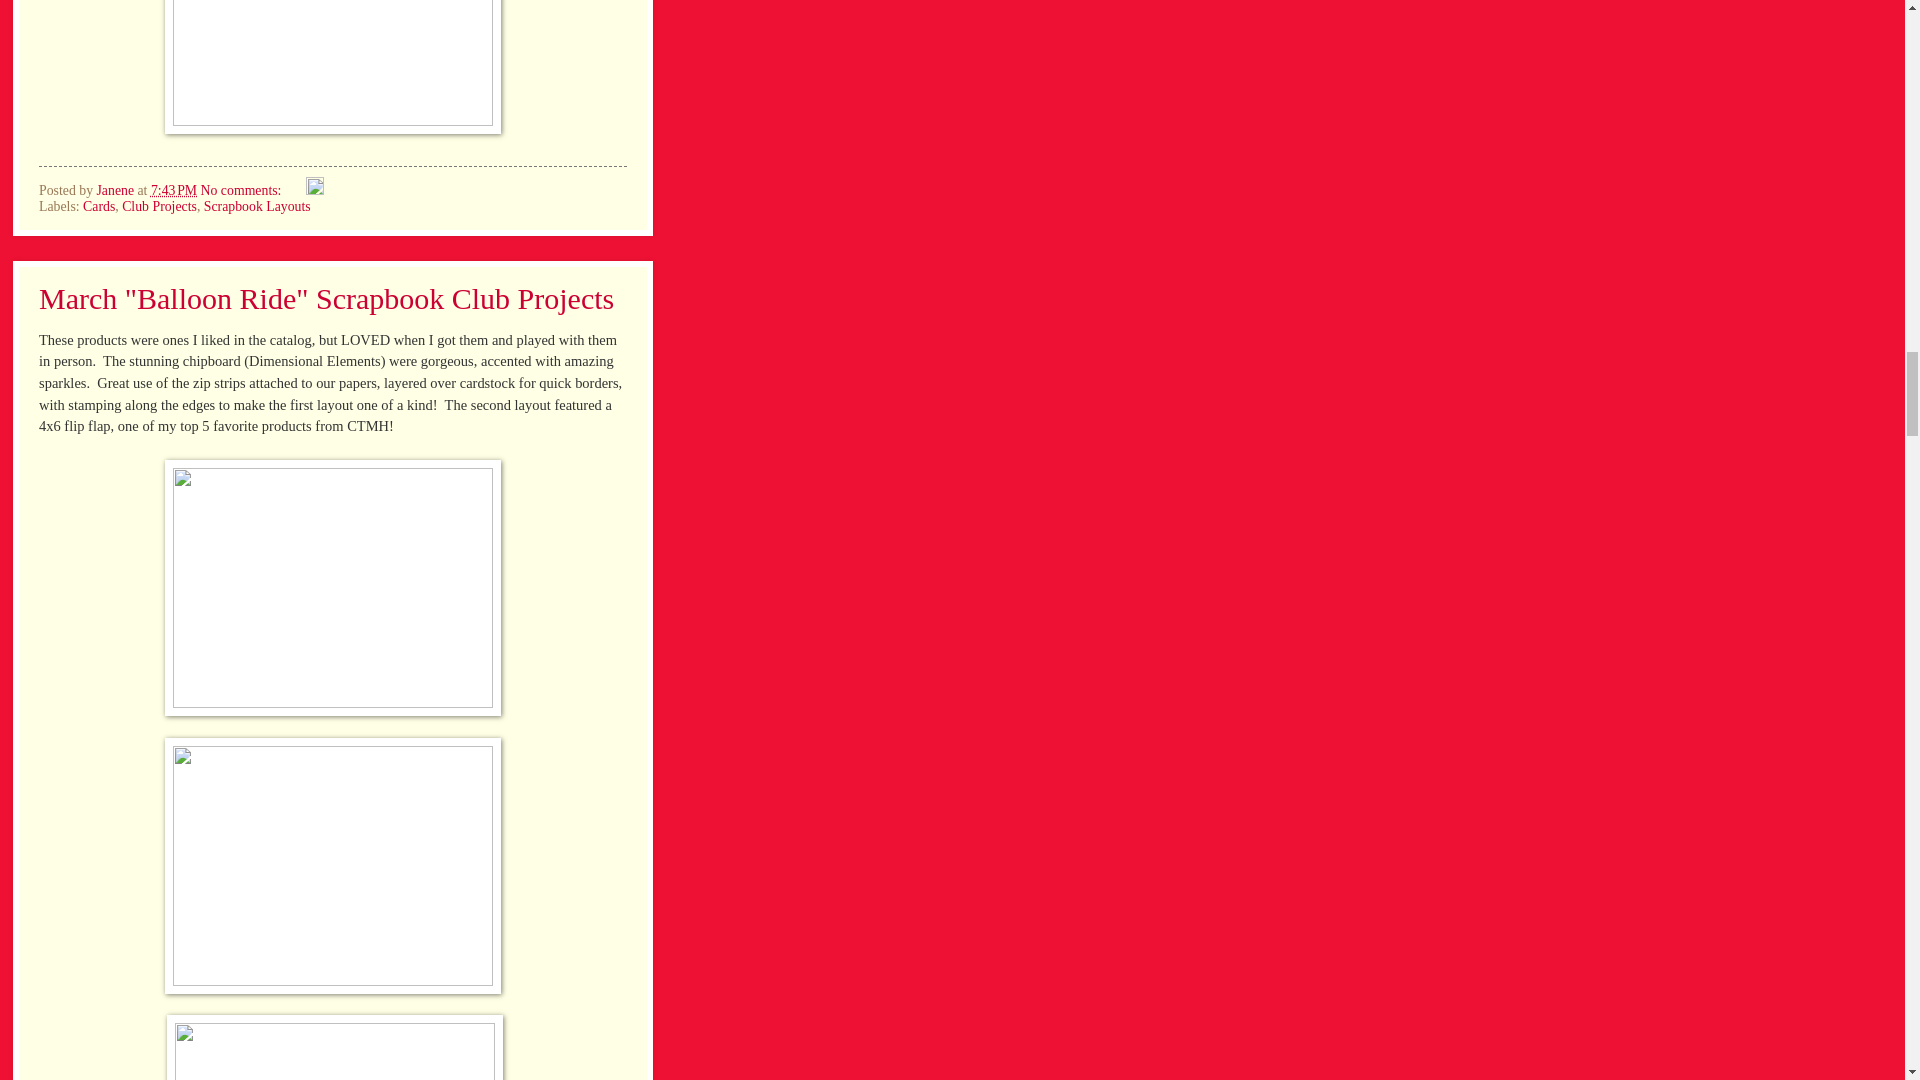  I want to click on Scrapbook Layouts, so click(257, 206).